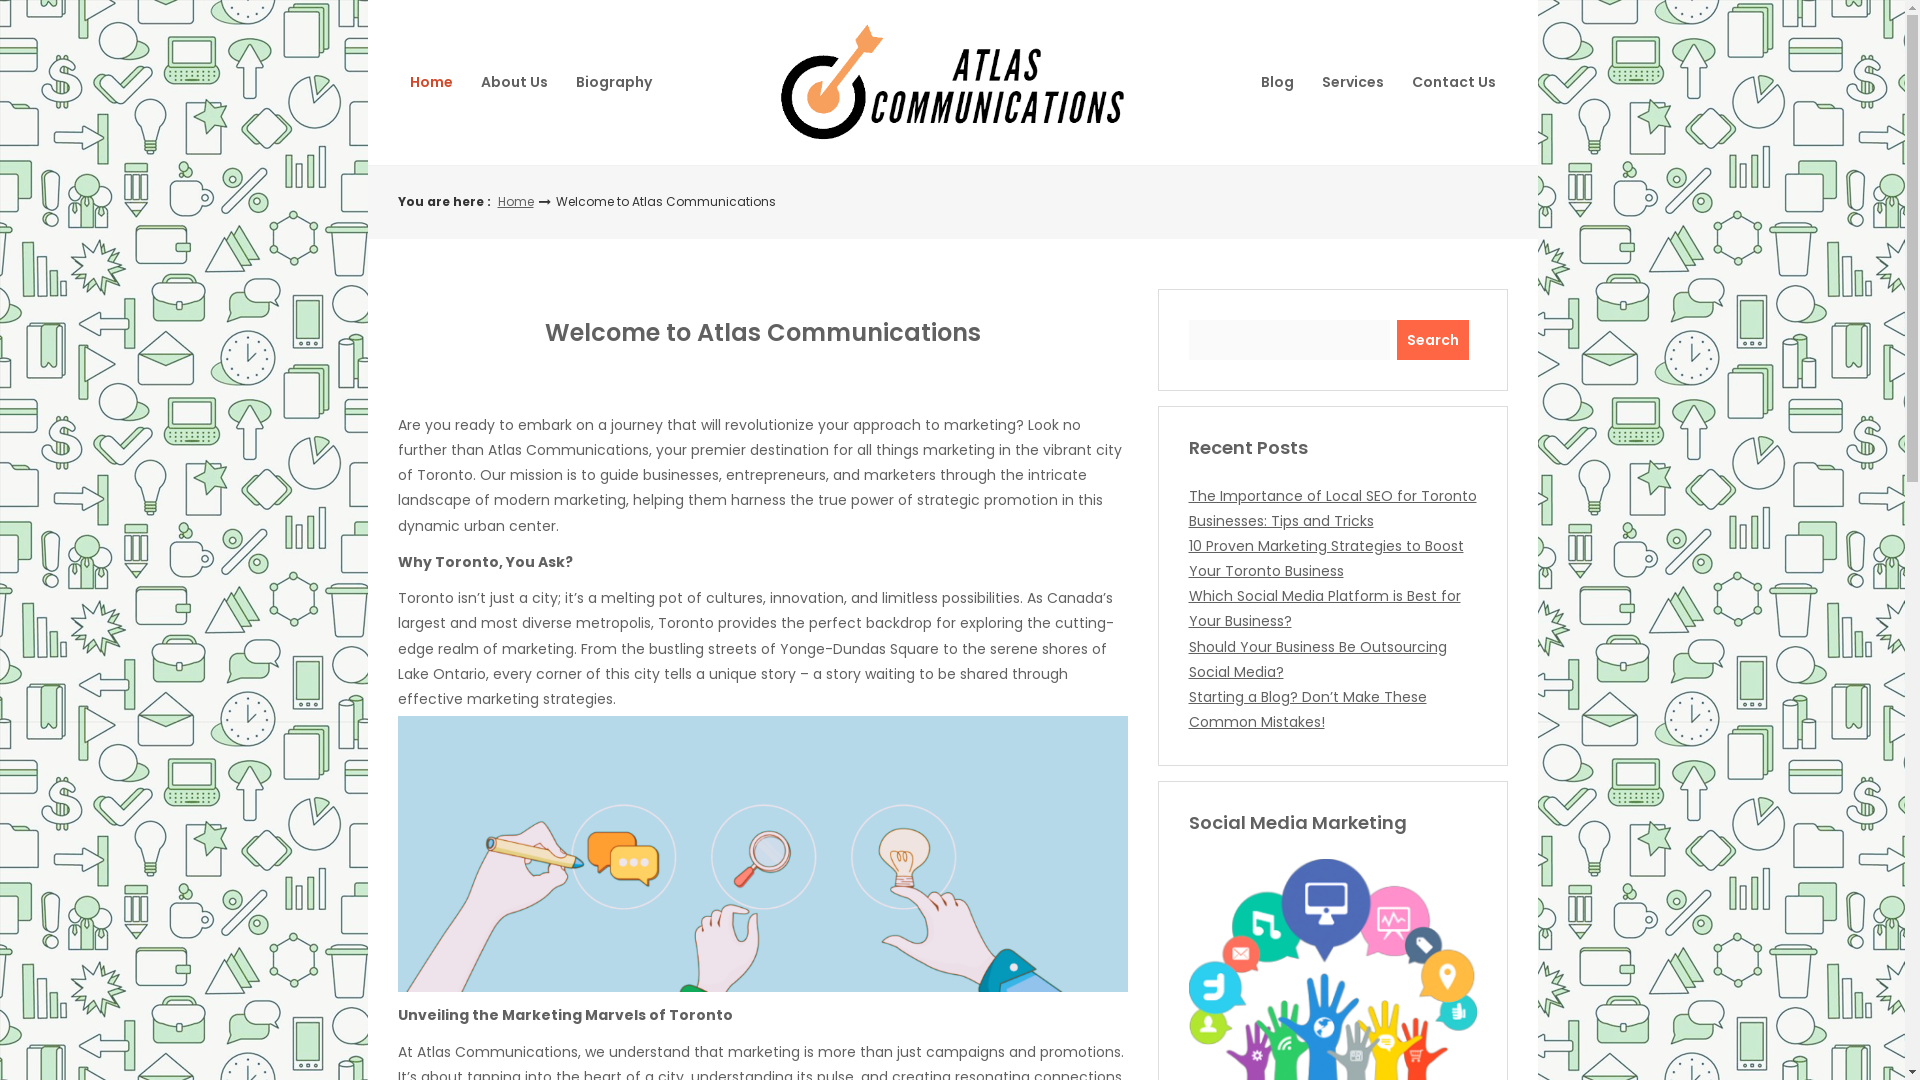 The width and height of the screenshot is (1920, 1080). What do you see at coordinates (1276, 82) in the screenshot?
I see `Blog` at bounding box center [1276, 82].